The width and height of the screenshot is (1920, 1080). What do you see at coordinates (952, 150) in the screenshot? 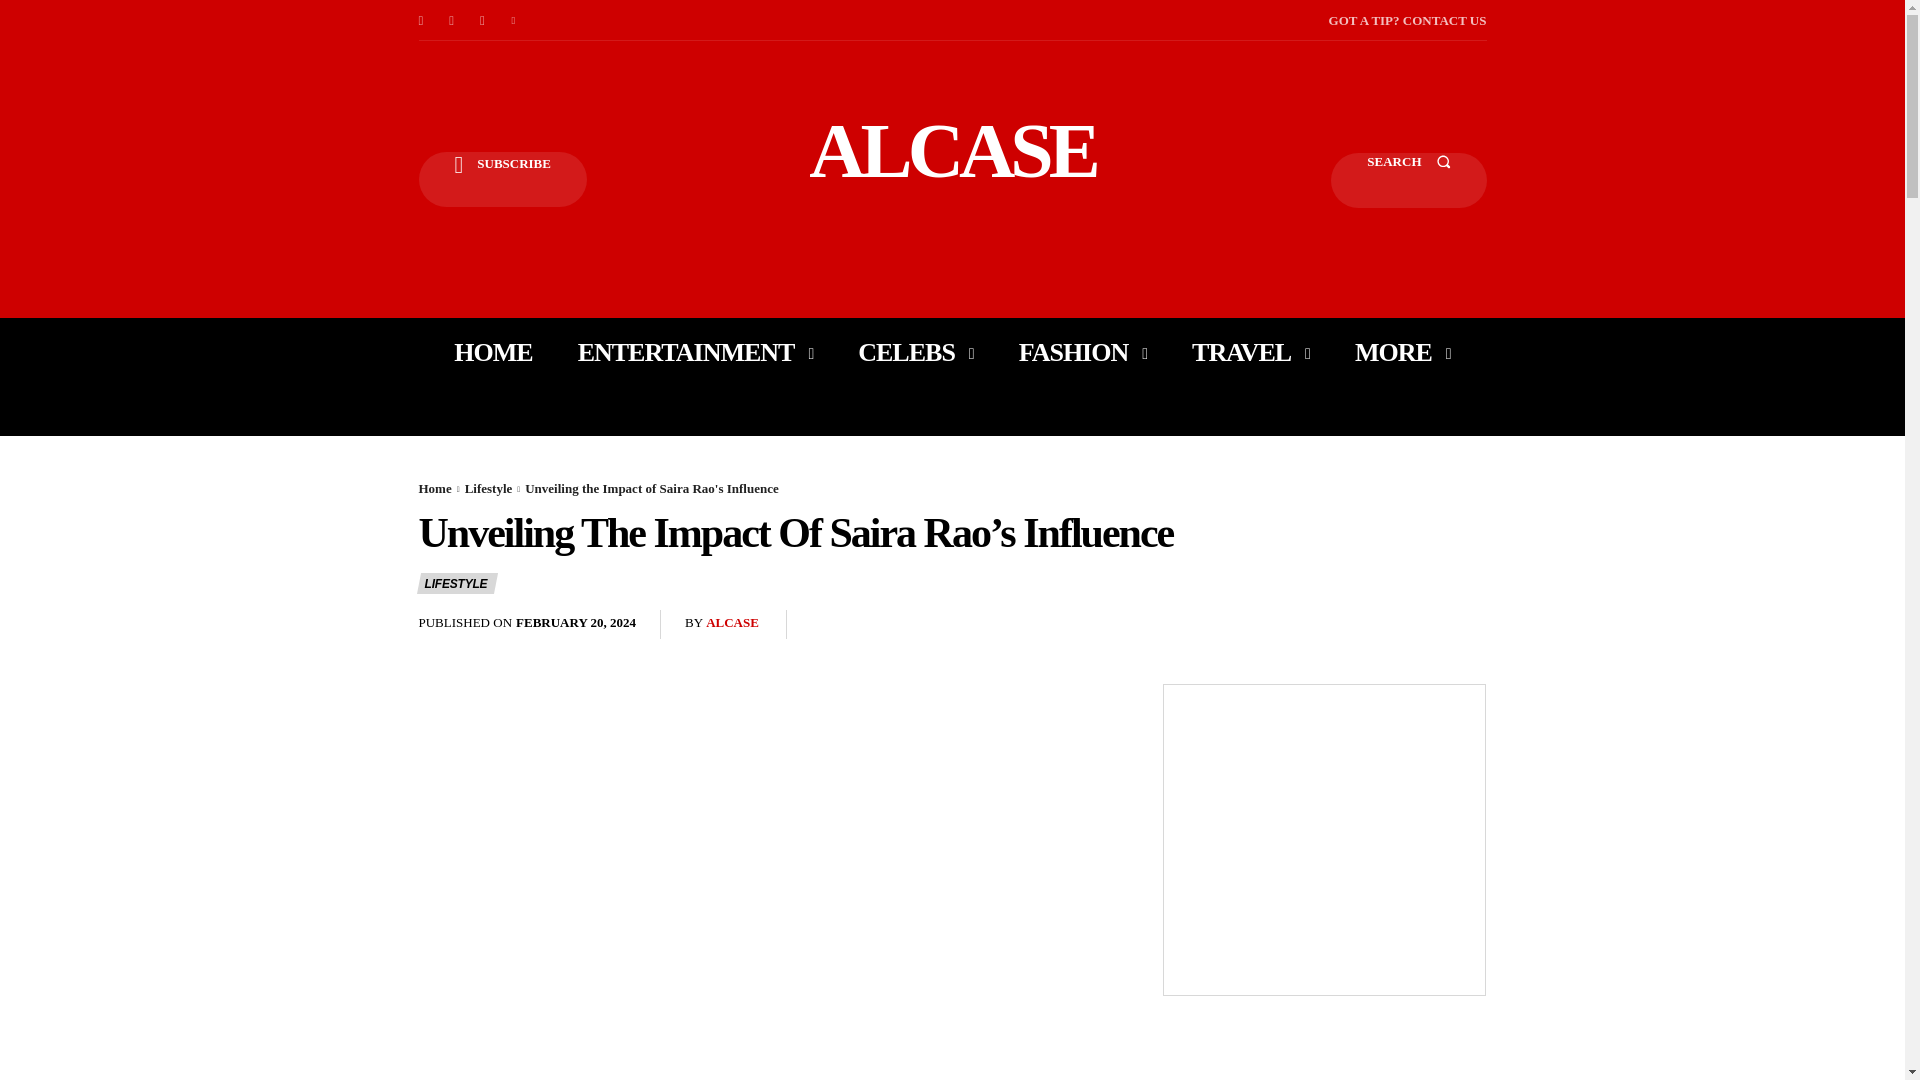
I see `ALCASE` at bounding box center [952, 150].